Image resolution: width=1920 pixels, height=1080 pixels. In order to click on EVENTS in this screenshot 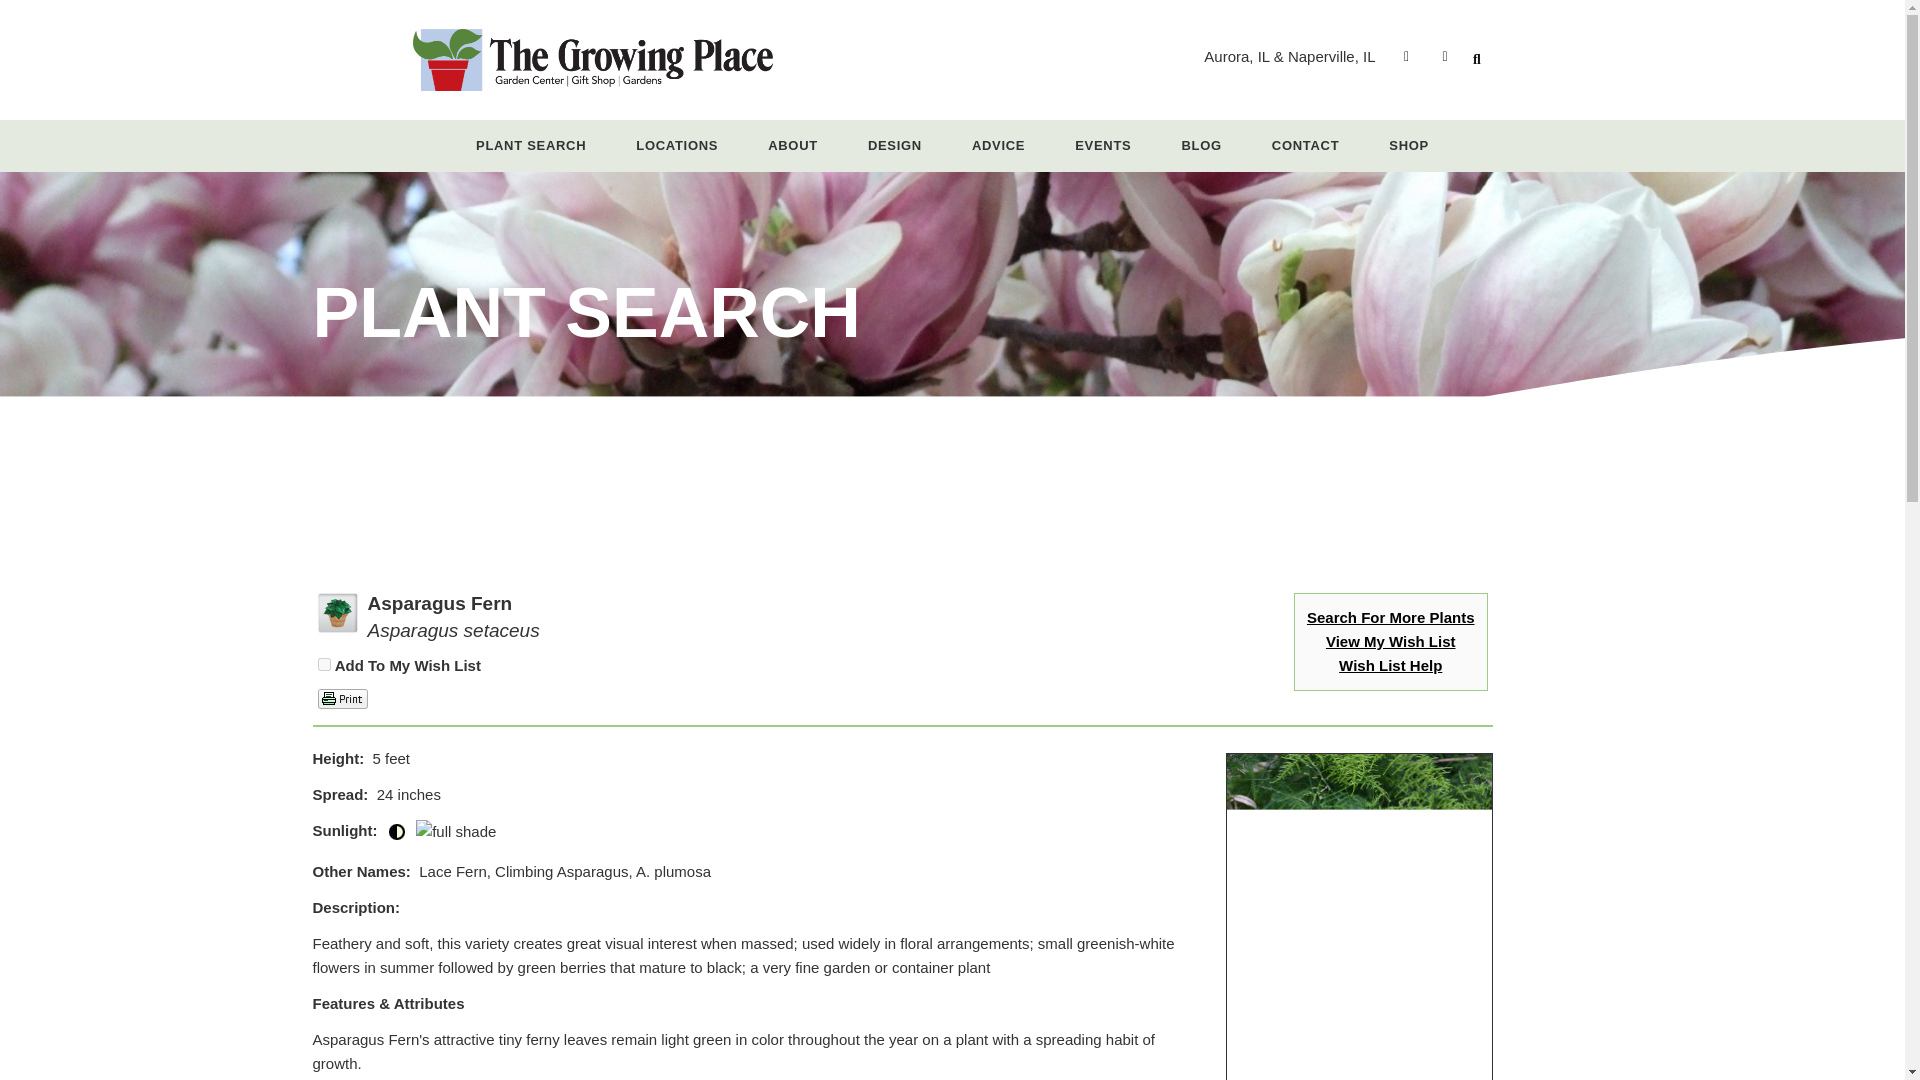, I will do `click(1102, 146)`.